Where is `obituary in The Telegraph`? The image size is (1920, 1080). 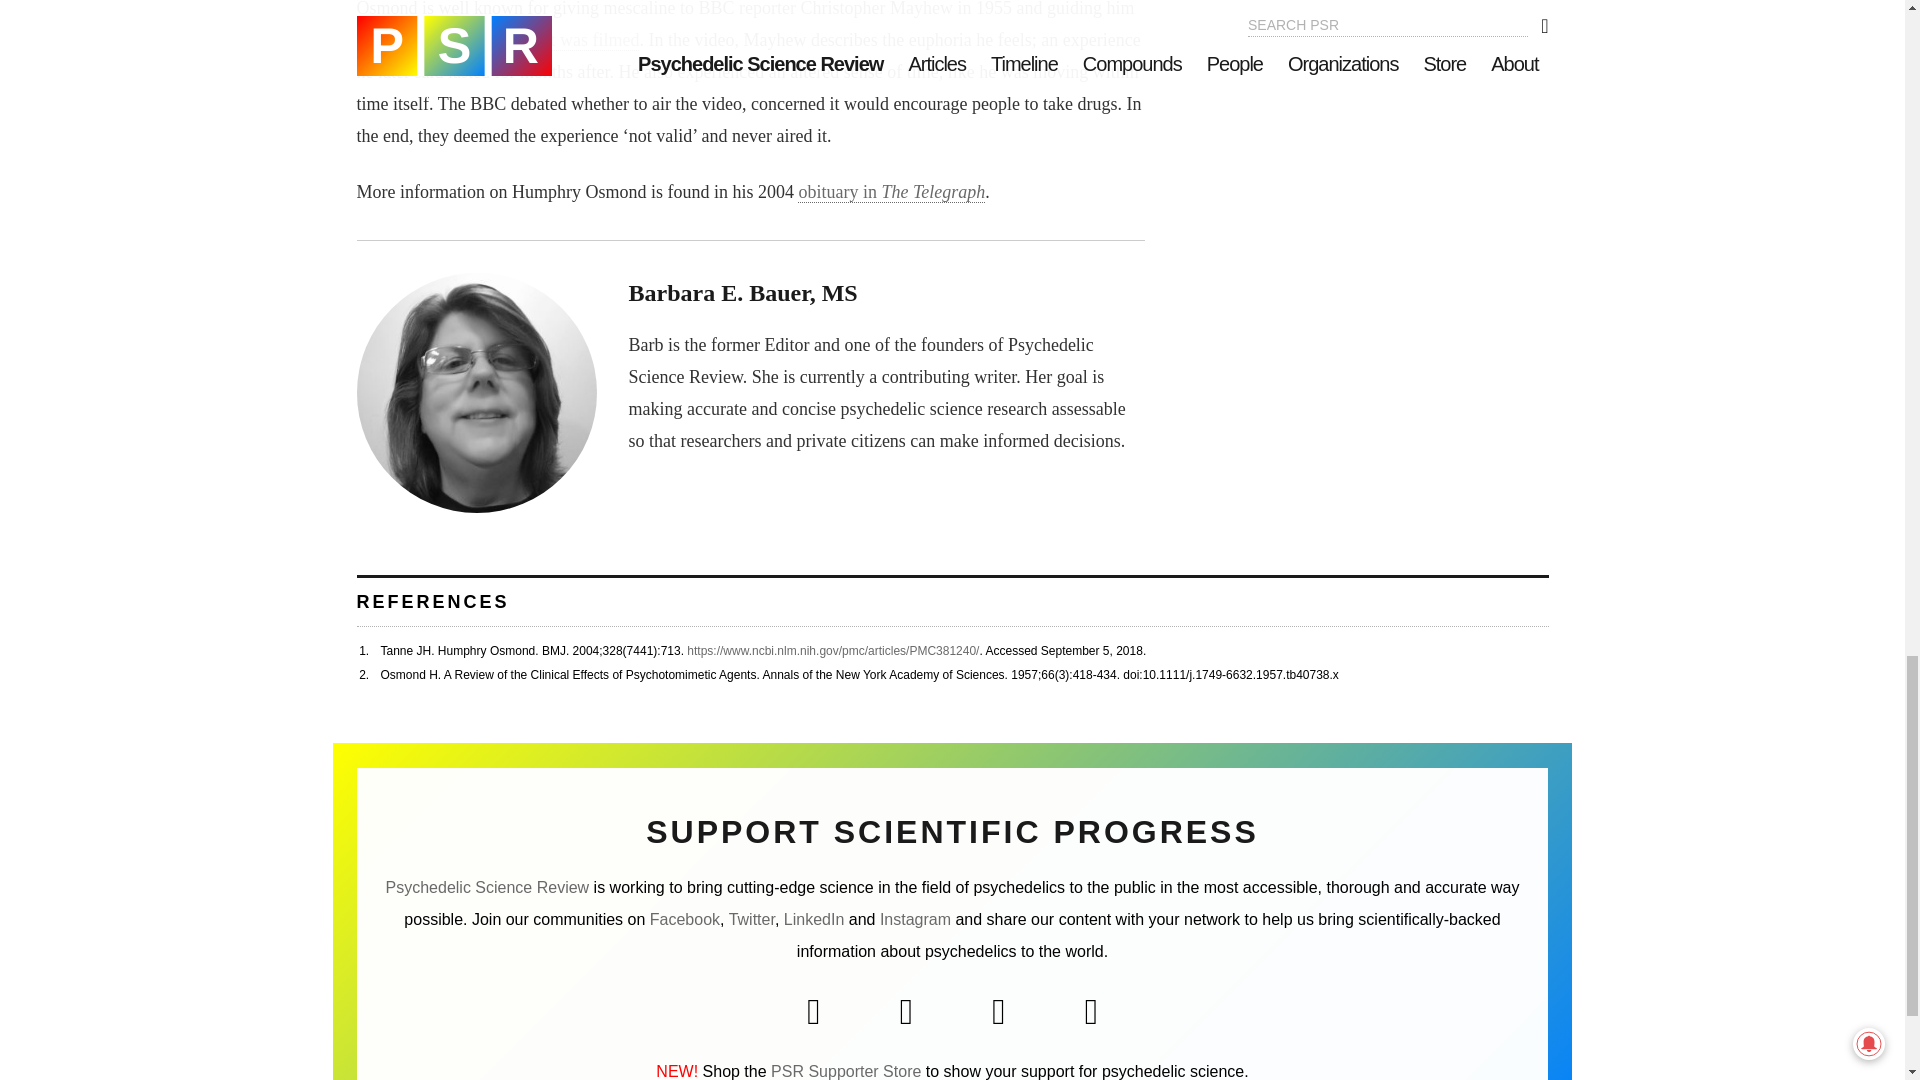 obituary in The Telegraph is located at coordinates (891, 192).